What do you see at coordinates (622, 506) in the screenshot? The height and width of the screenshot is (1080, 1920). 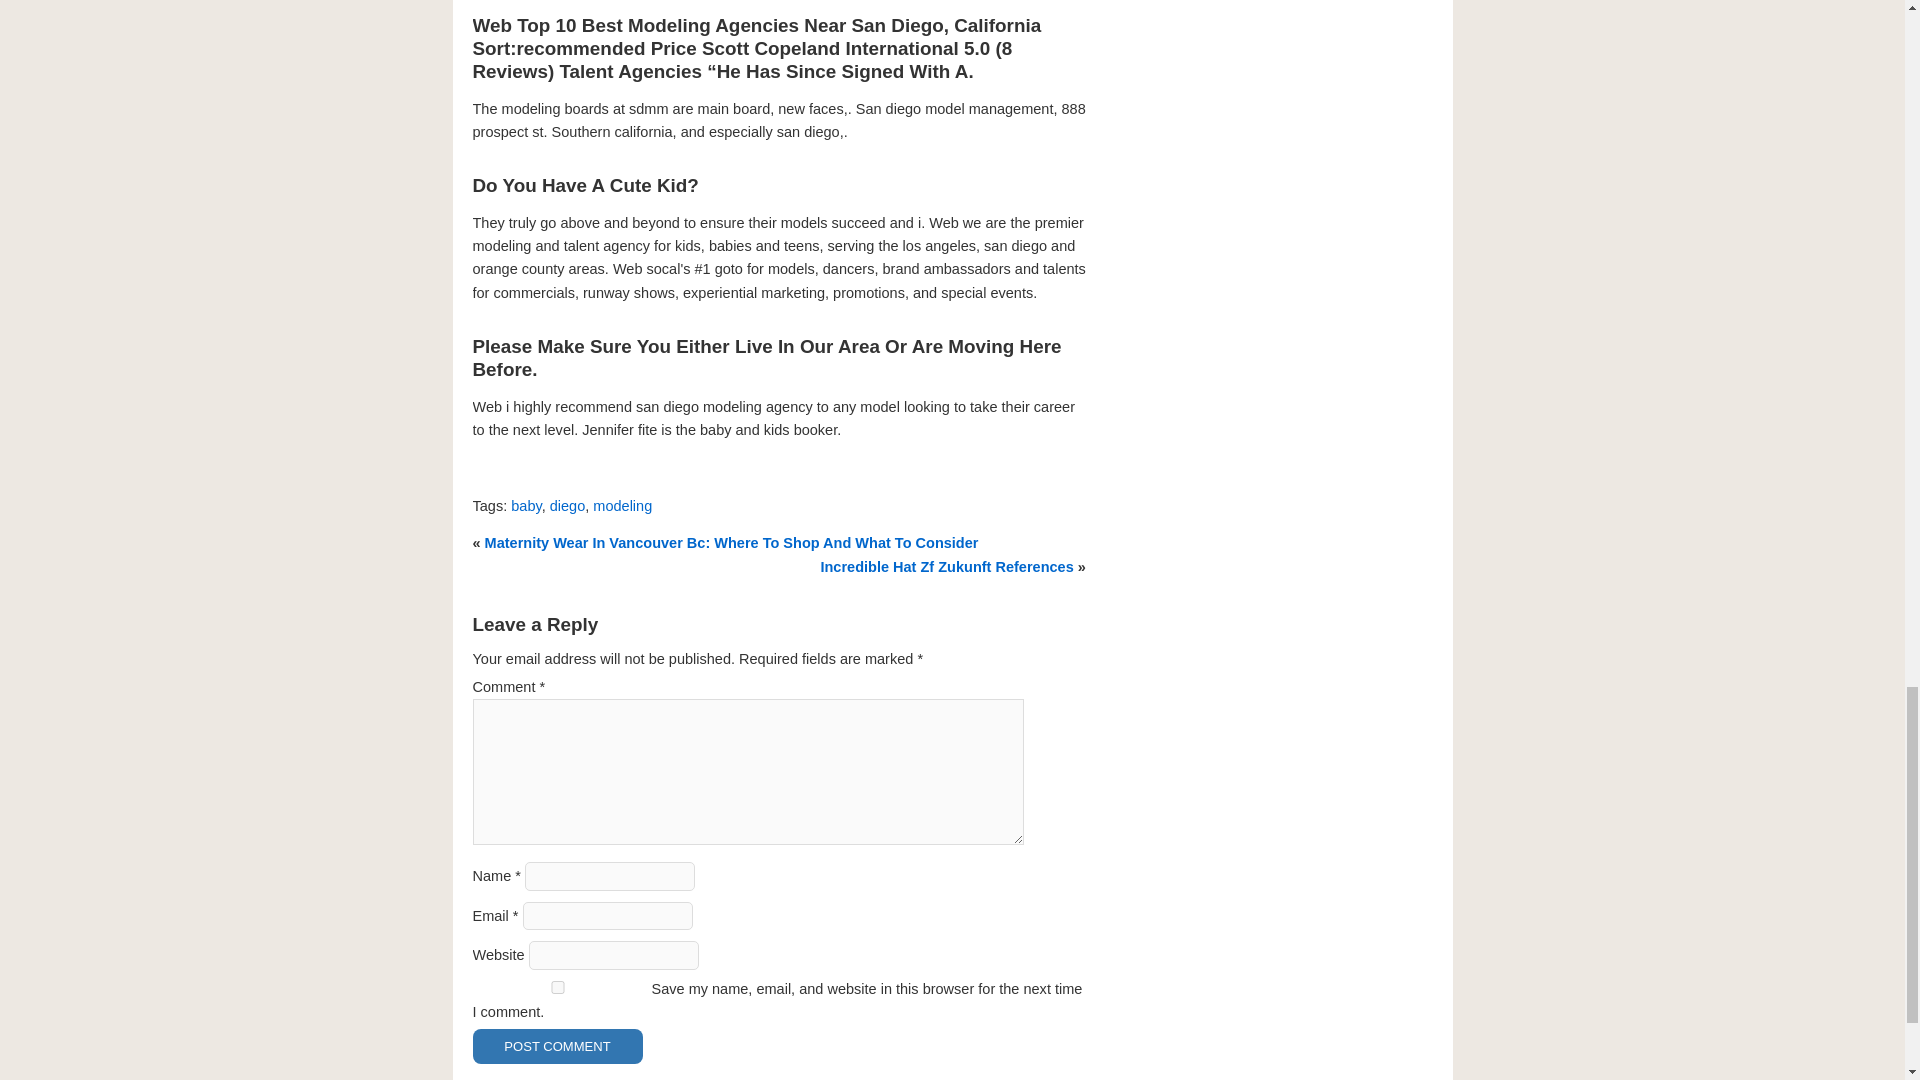 I see `modeling` at bounding box center [622, 506].